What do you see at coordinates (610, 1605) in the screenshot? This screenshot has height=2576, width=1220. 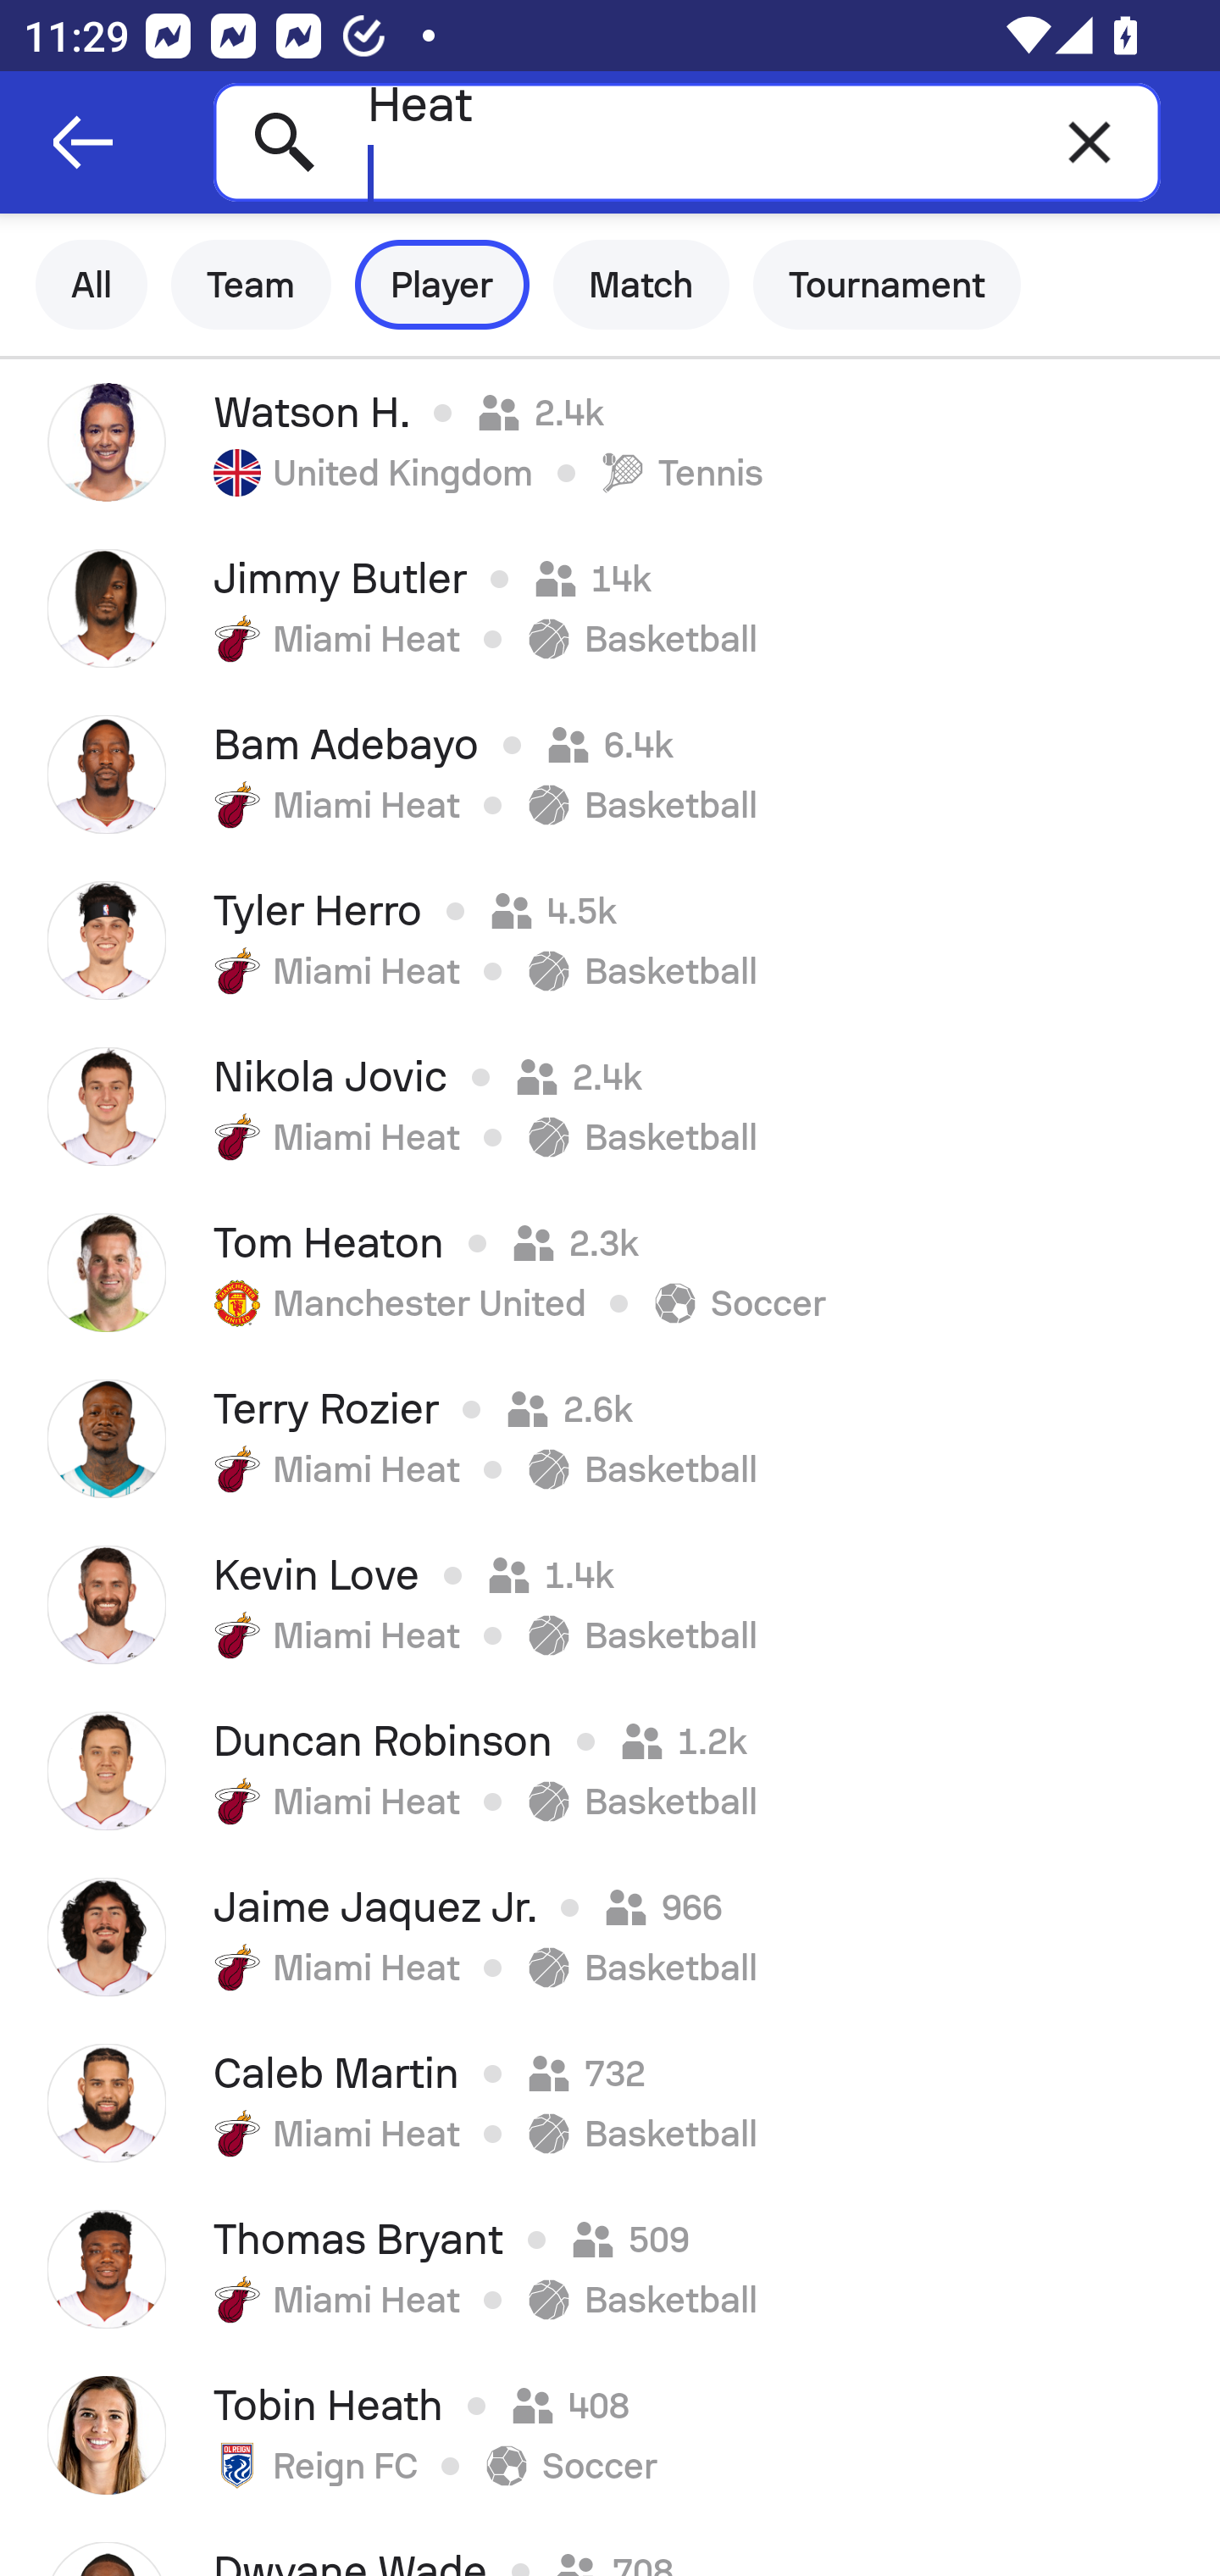 I see `Kevin Love 1.4k Miami Heat Basketball` at bounding box center [610, 1605].